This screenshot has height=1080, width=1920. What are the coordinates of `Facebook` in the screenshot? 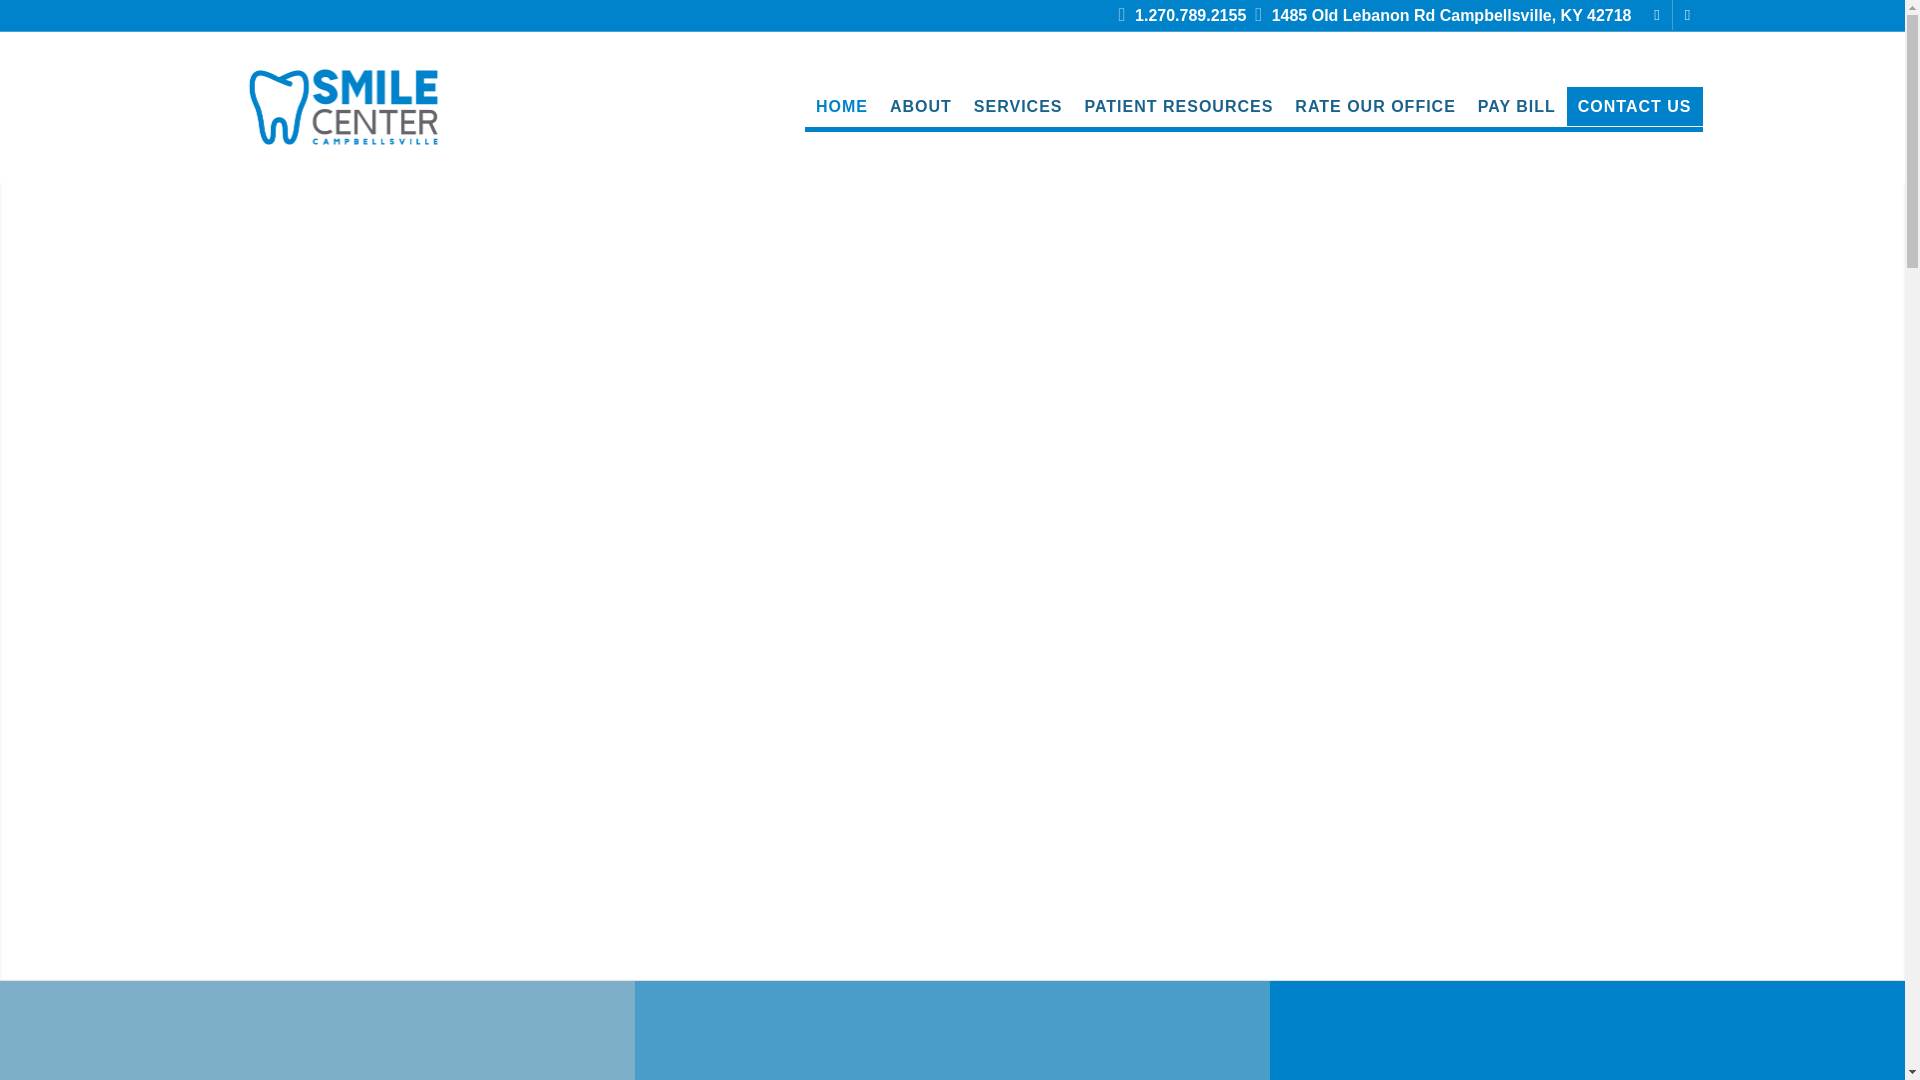 It's located at (1656, 15).